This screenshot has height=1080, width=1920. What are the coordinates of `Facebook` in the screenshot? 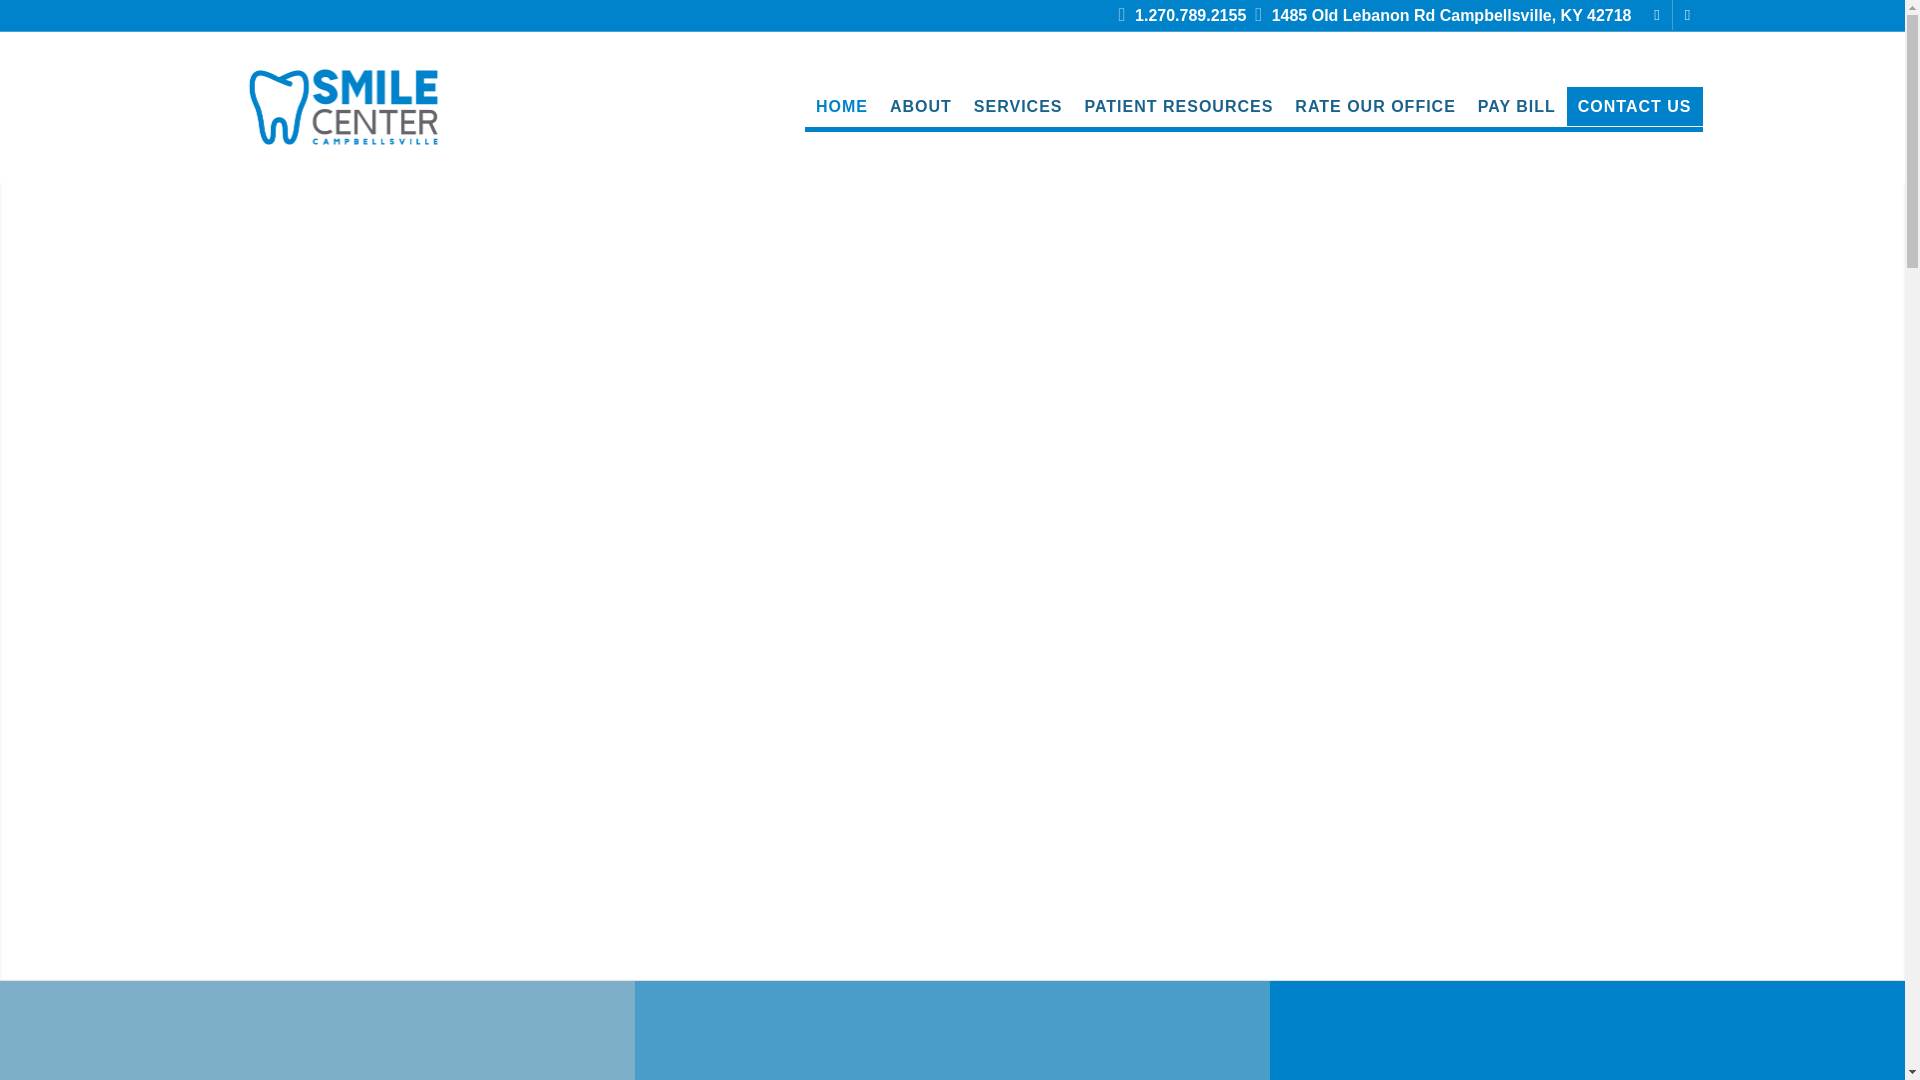 It's located at (1656, 15).